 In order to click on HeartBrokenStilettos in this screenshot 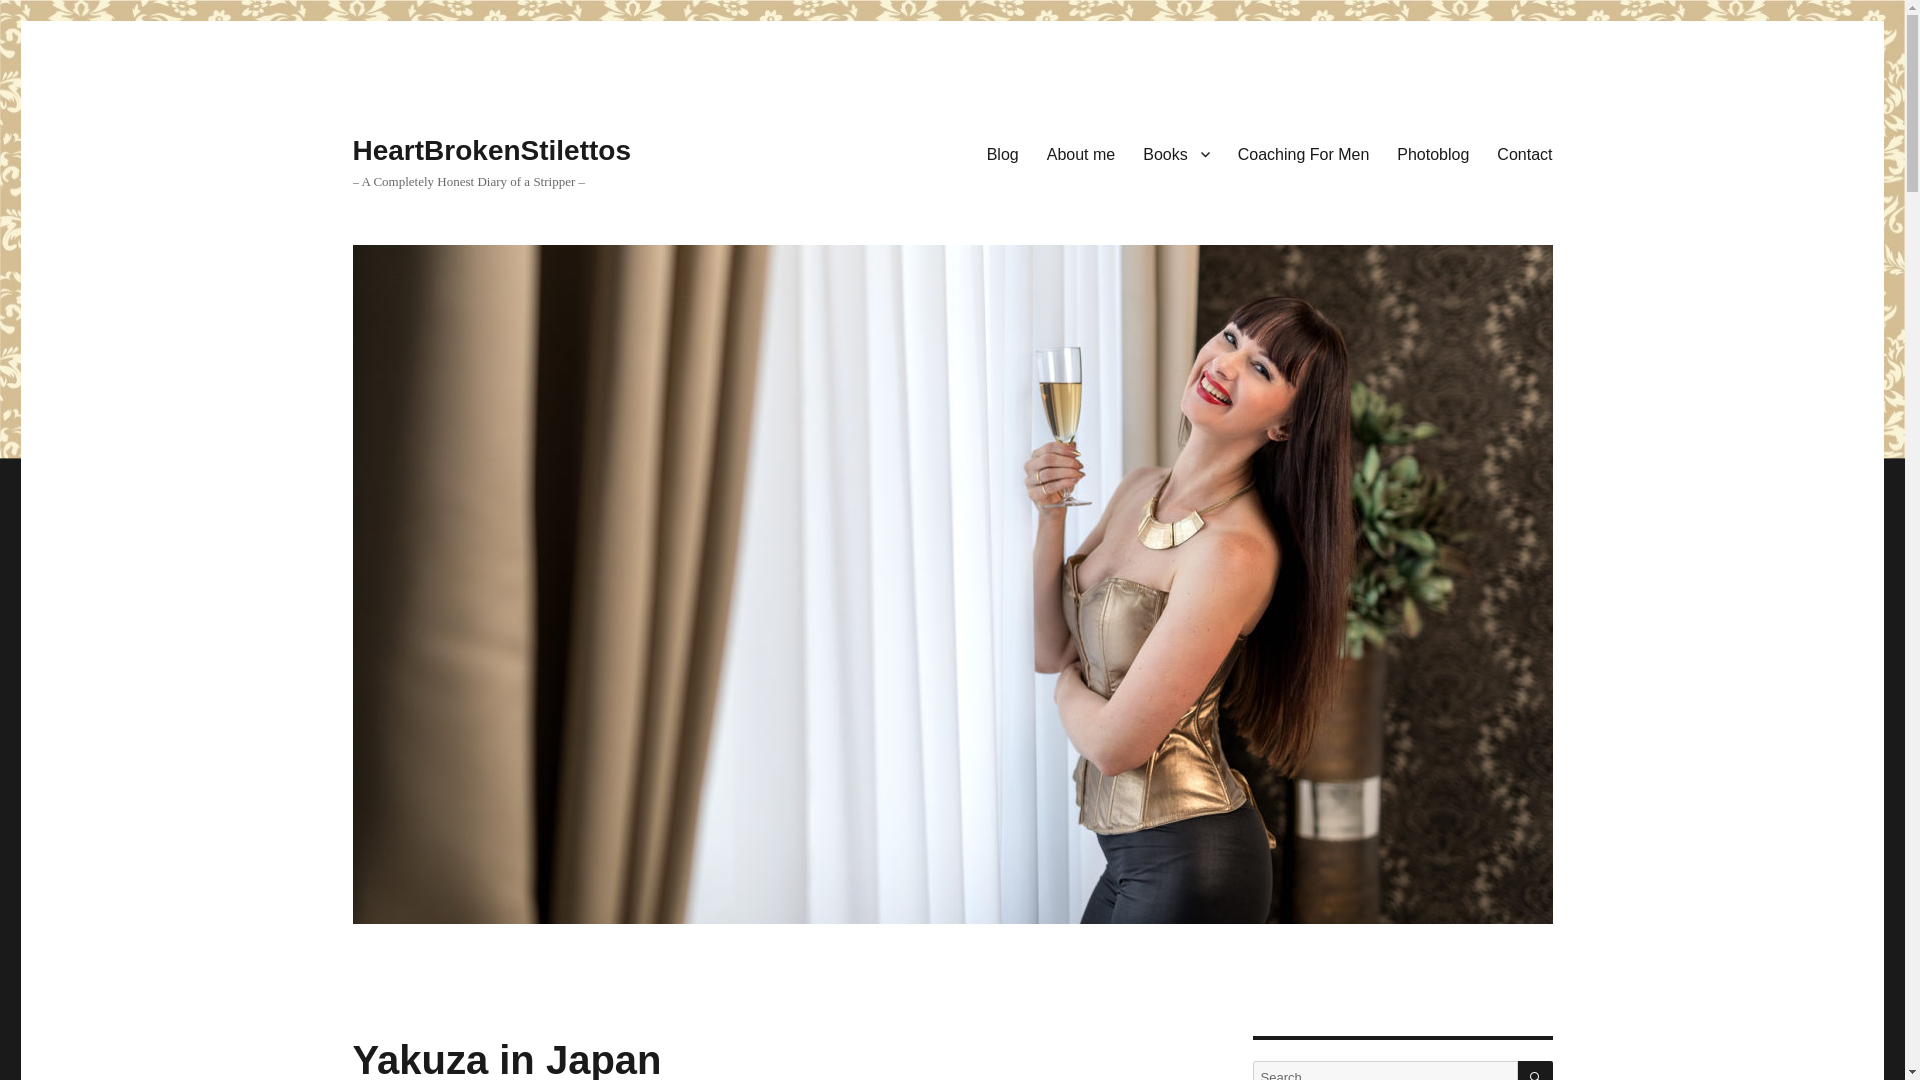, I will do `click(491, 150)`.